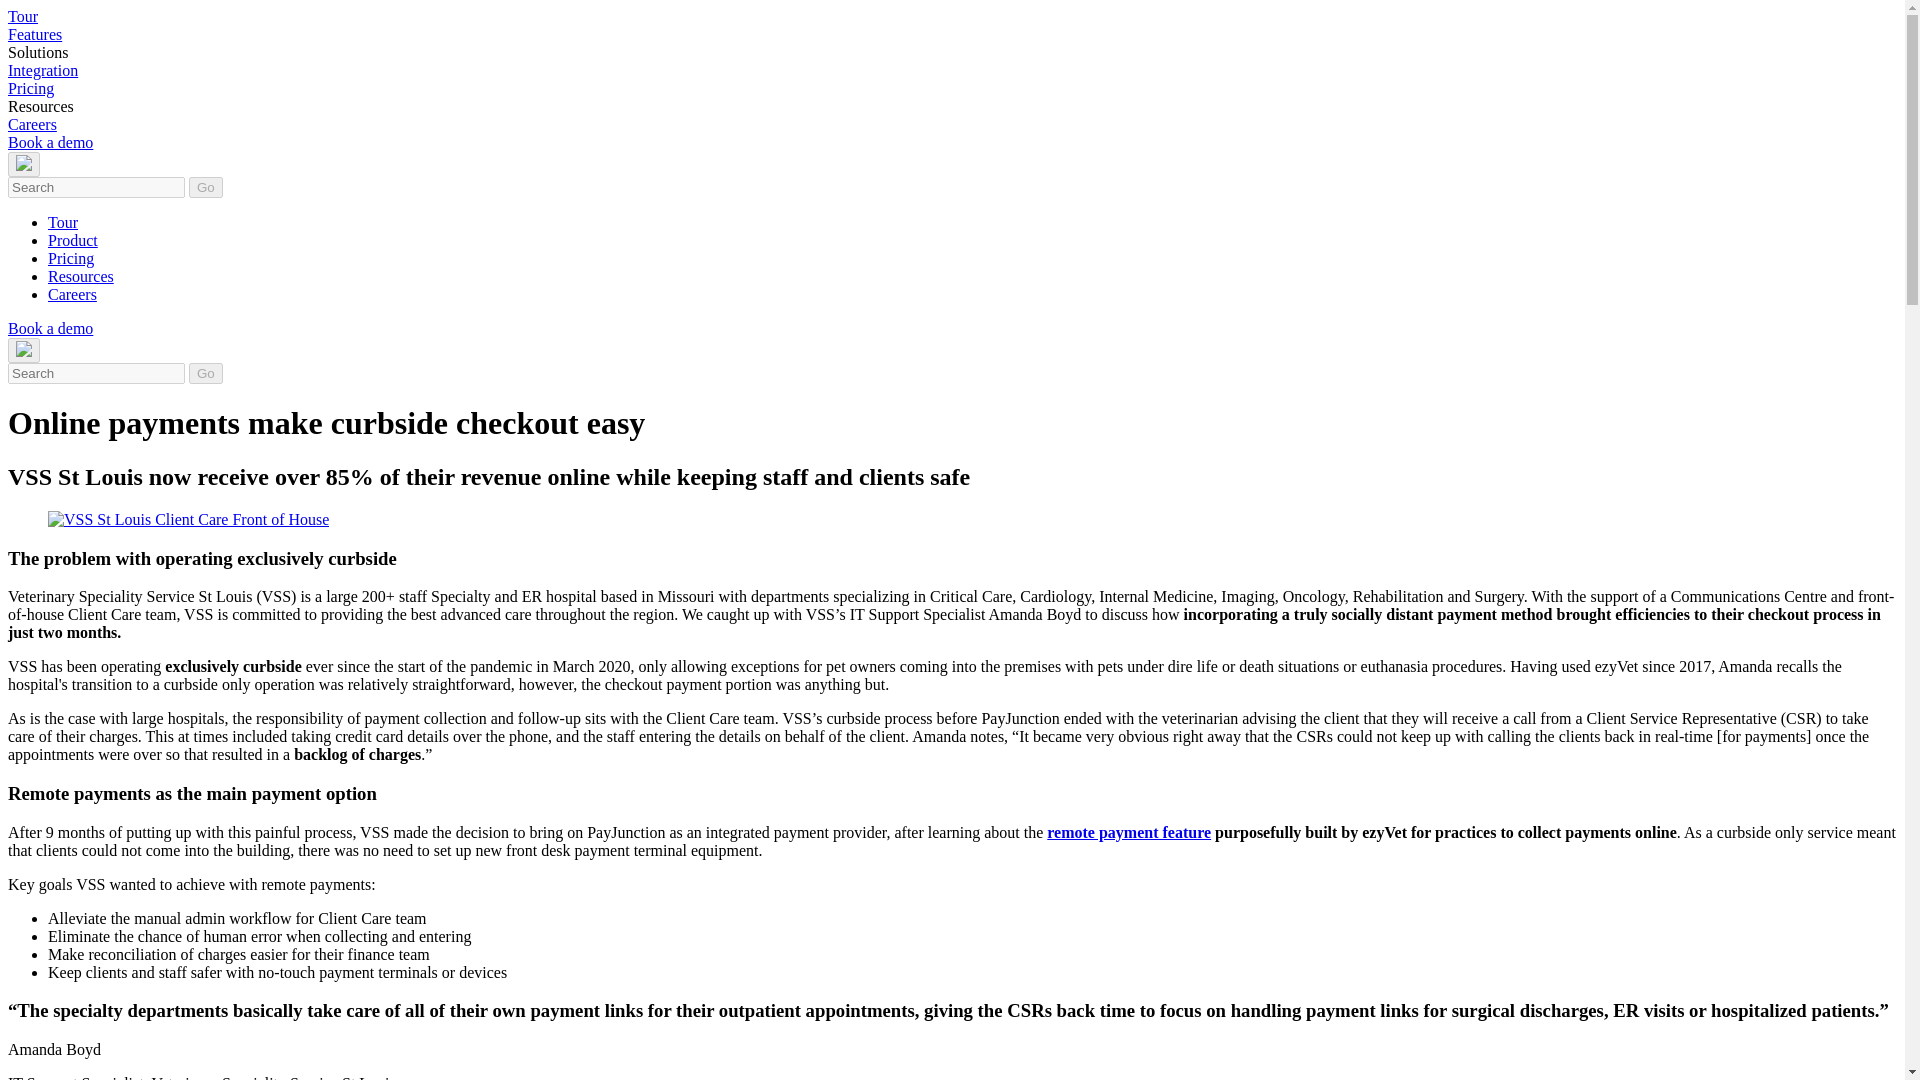 This screenshot has height=1080, width=1920. I want to click on Careers, so click(32, 124).